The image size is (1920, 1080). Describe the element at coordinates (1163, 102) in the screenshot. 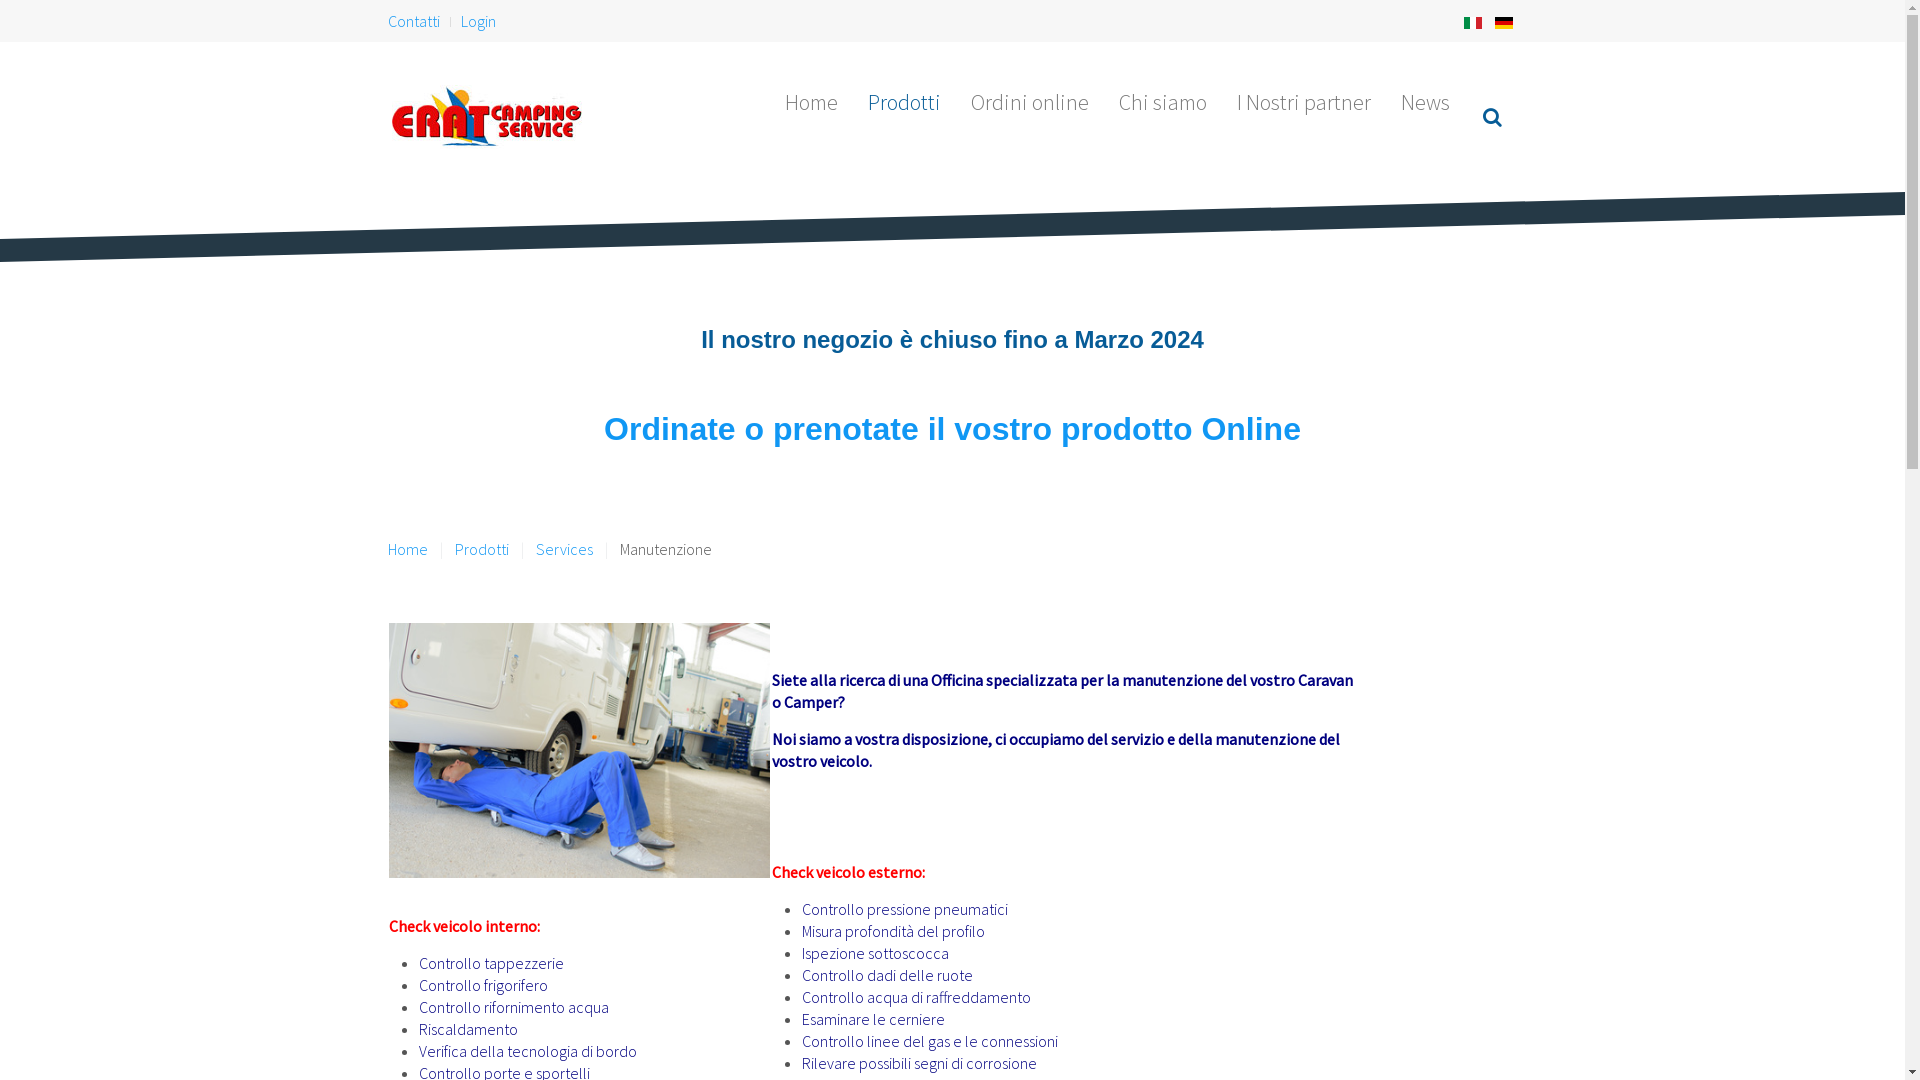

I see `Chi siamo` at that location.